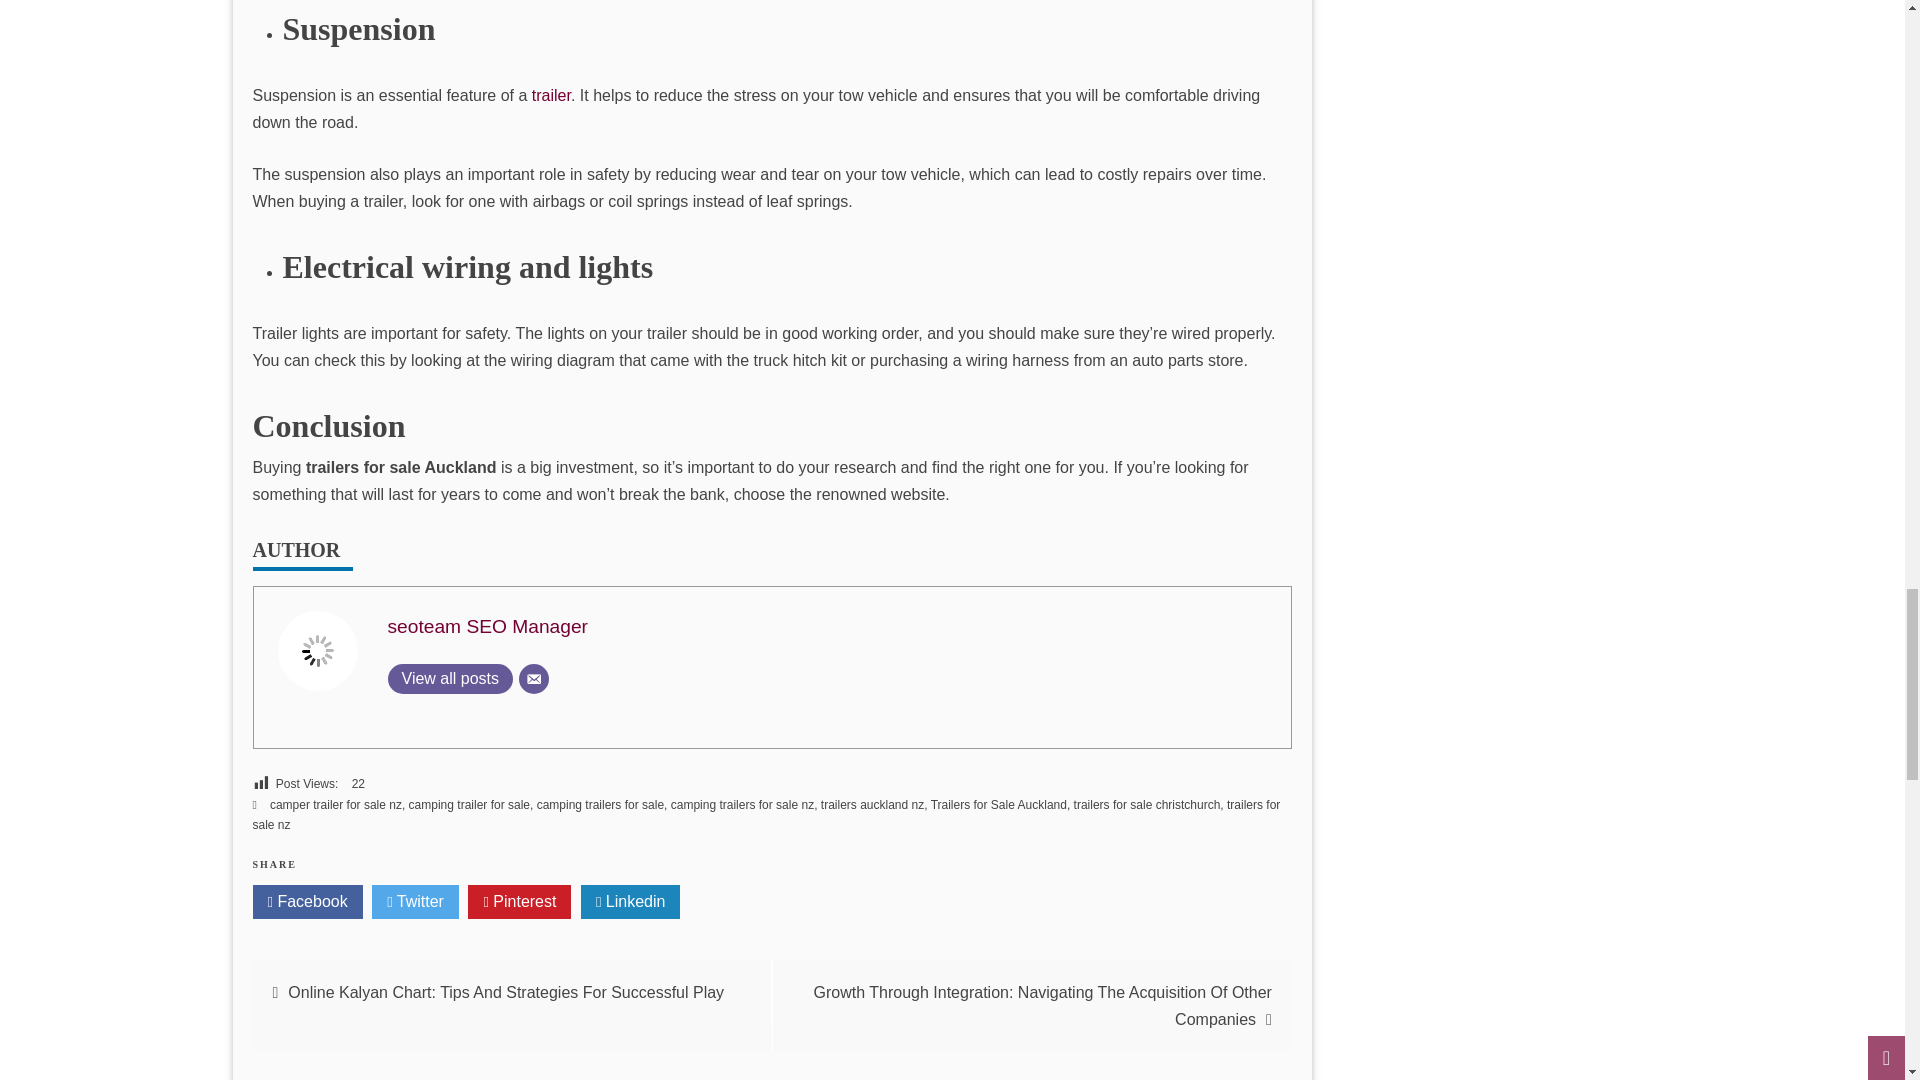 This screenshot has height=1080, width=1920. Describe the element at coordinates (766, 814) in the screenshot. I see `trailers for sale nz` at that location.